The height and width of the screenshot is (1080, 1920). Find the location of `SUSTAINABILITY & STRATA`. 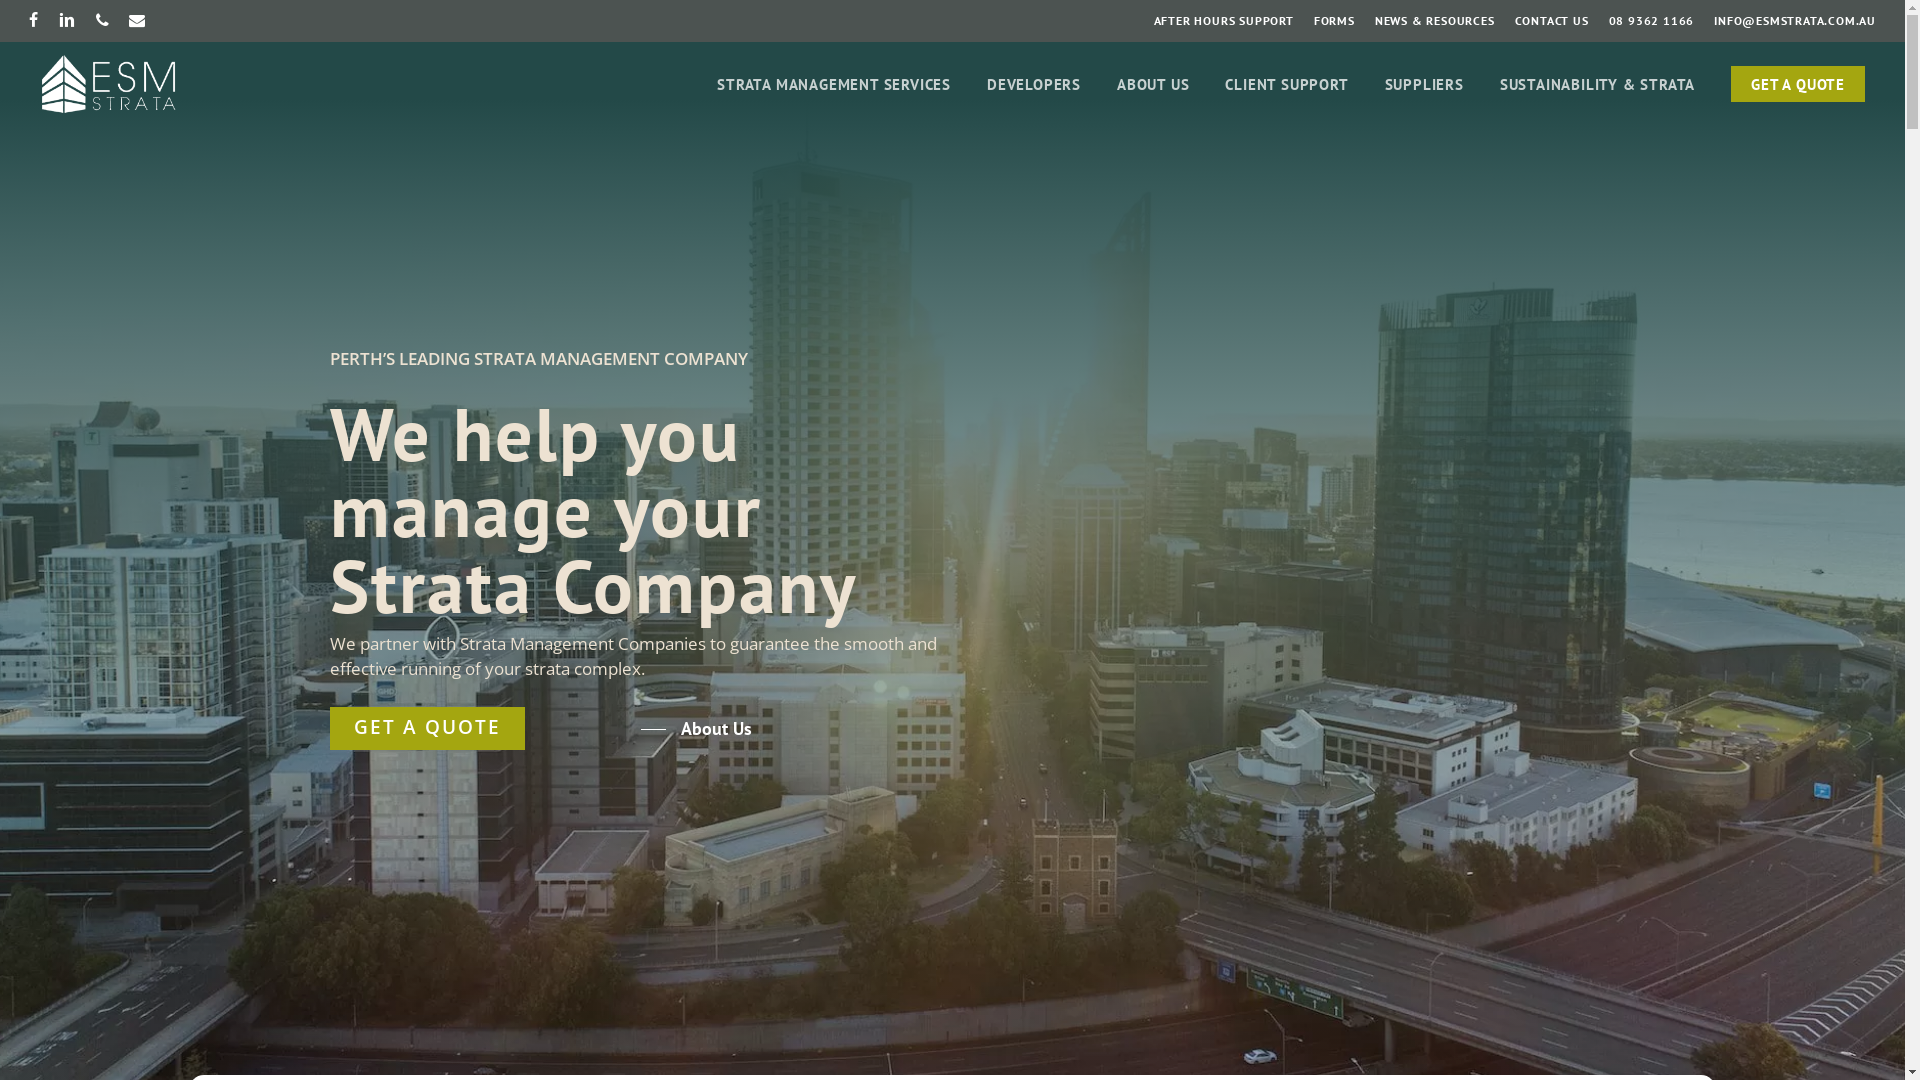

SUSTAINABILITY & STRATA is located at coordinates (1598, 84).